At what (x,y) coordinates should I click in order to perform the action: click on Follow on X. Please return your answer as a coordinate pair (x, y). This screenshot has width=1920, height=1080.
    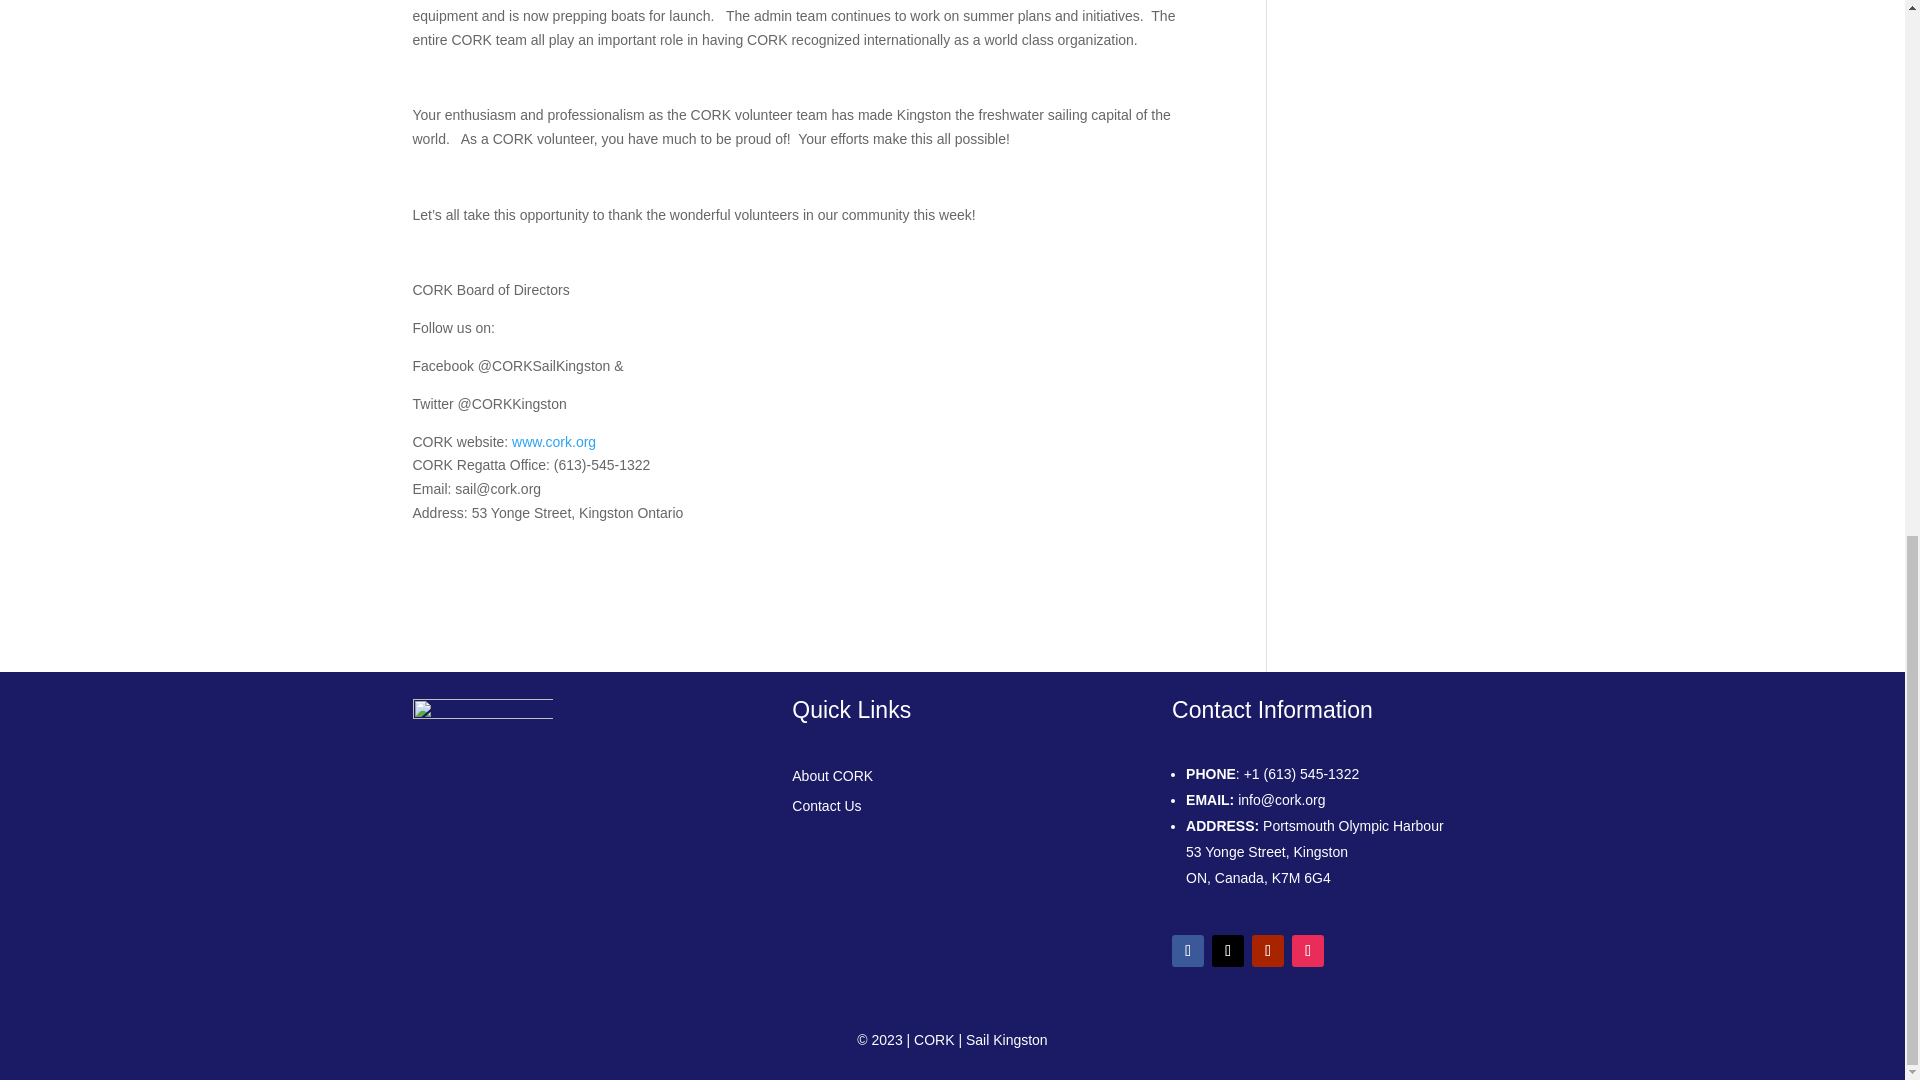
    Looking at the image, I should click on (1228, 950).